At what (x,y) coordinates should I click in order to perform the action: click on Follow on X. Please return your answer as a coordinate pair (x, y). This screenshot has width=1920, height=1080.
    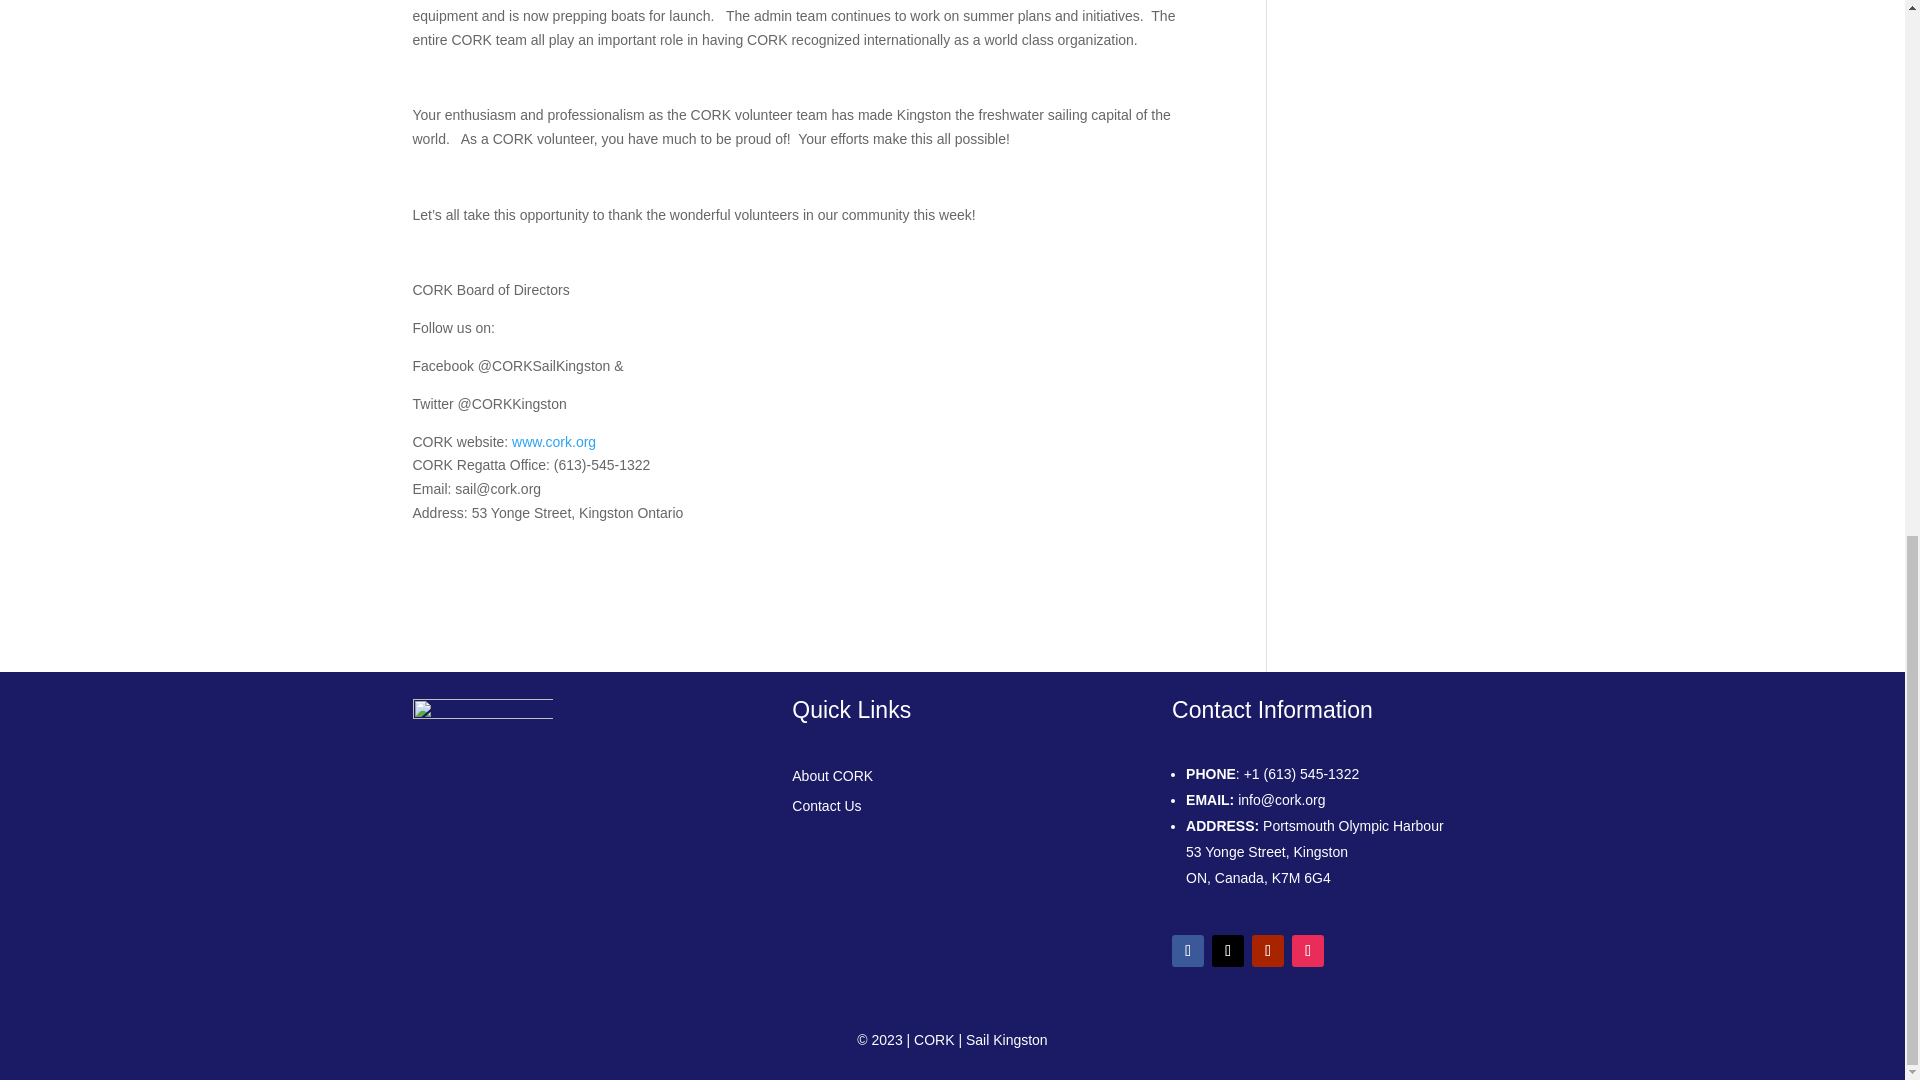
    Looking at the image, I should click on (1228, 950).